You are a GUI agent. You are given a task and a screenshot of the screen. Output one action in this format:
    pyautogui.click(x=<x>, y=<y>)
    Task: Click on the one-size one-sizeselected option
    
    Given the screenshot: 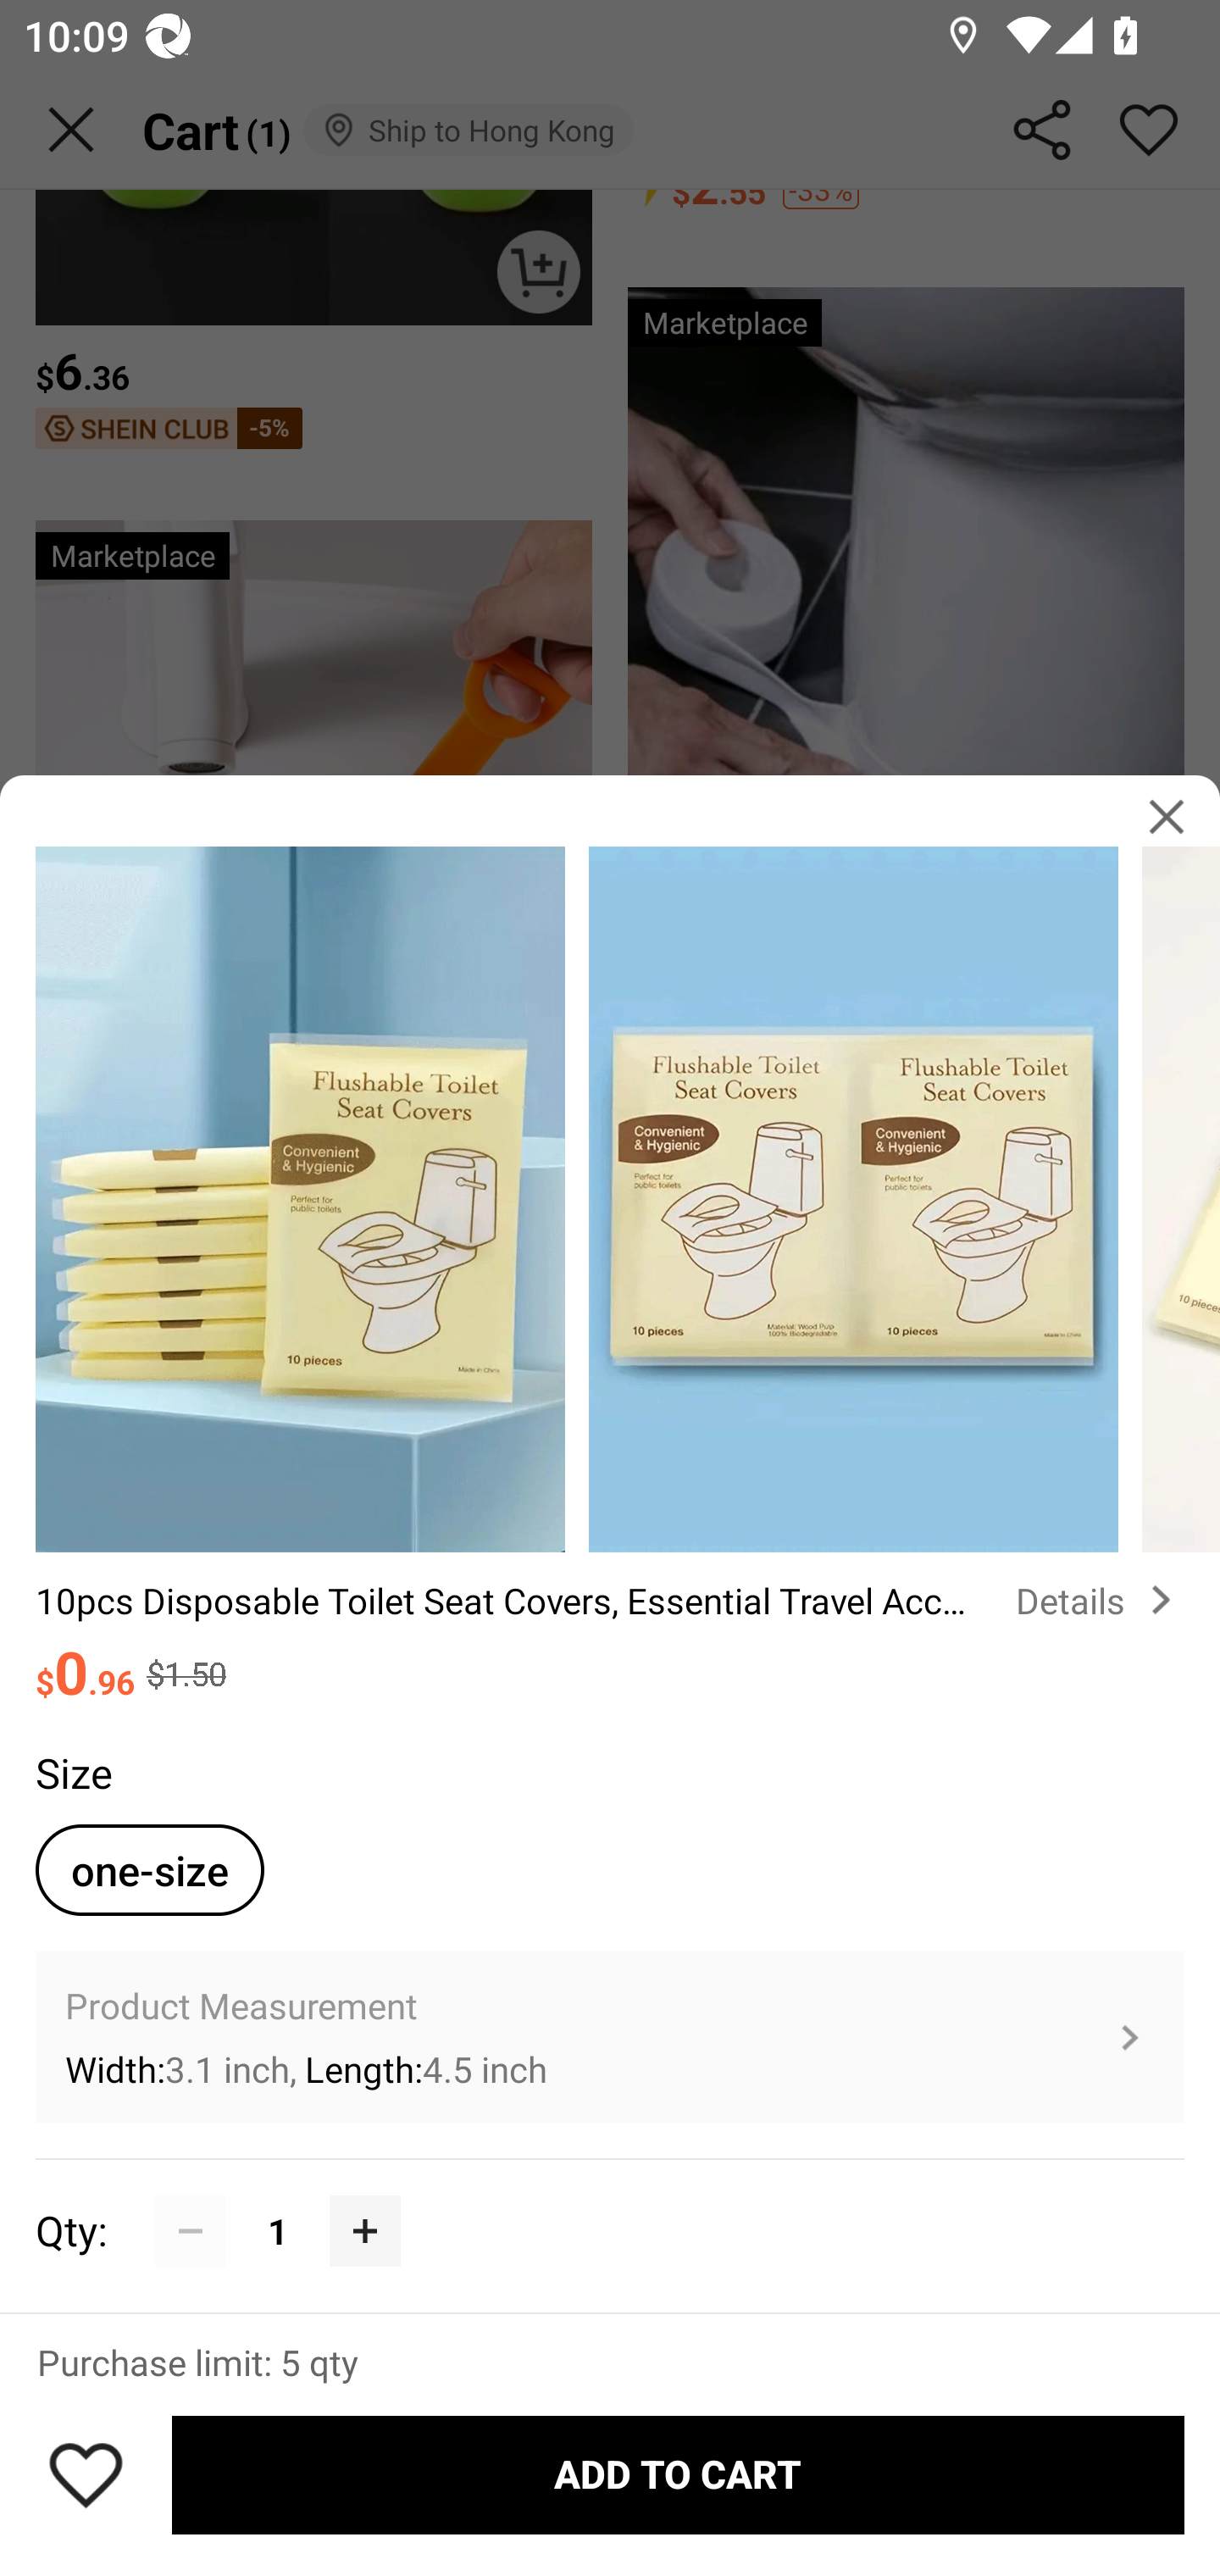 What is the action you would take?
    pyautogui.click(x=149, y=1869)
    